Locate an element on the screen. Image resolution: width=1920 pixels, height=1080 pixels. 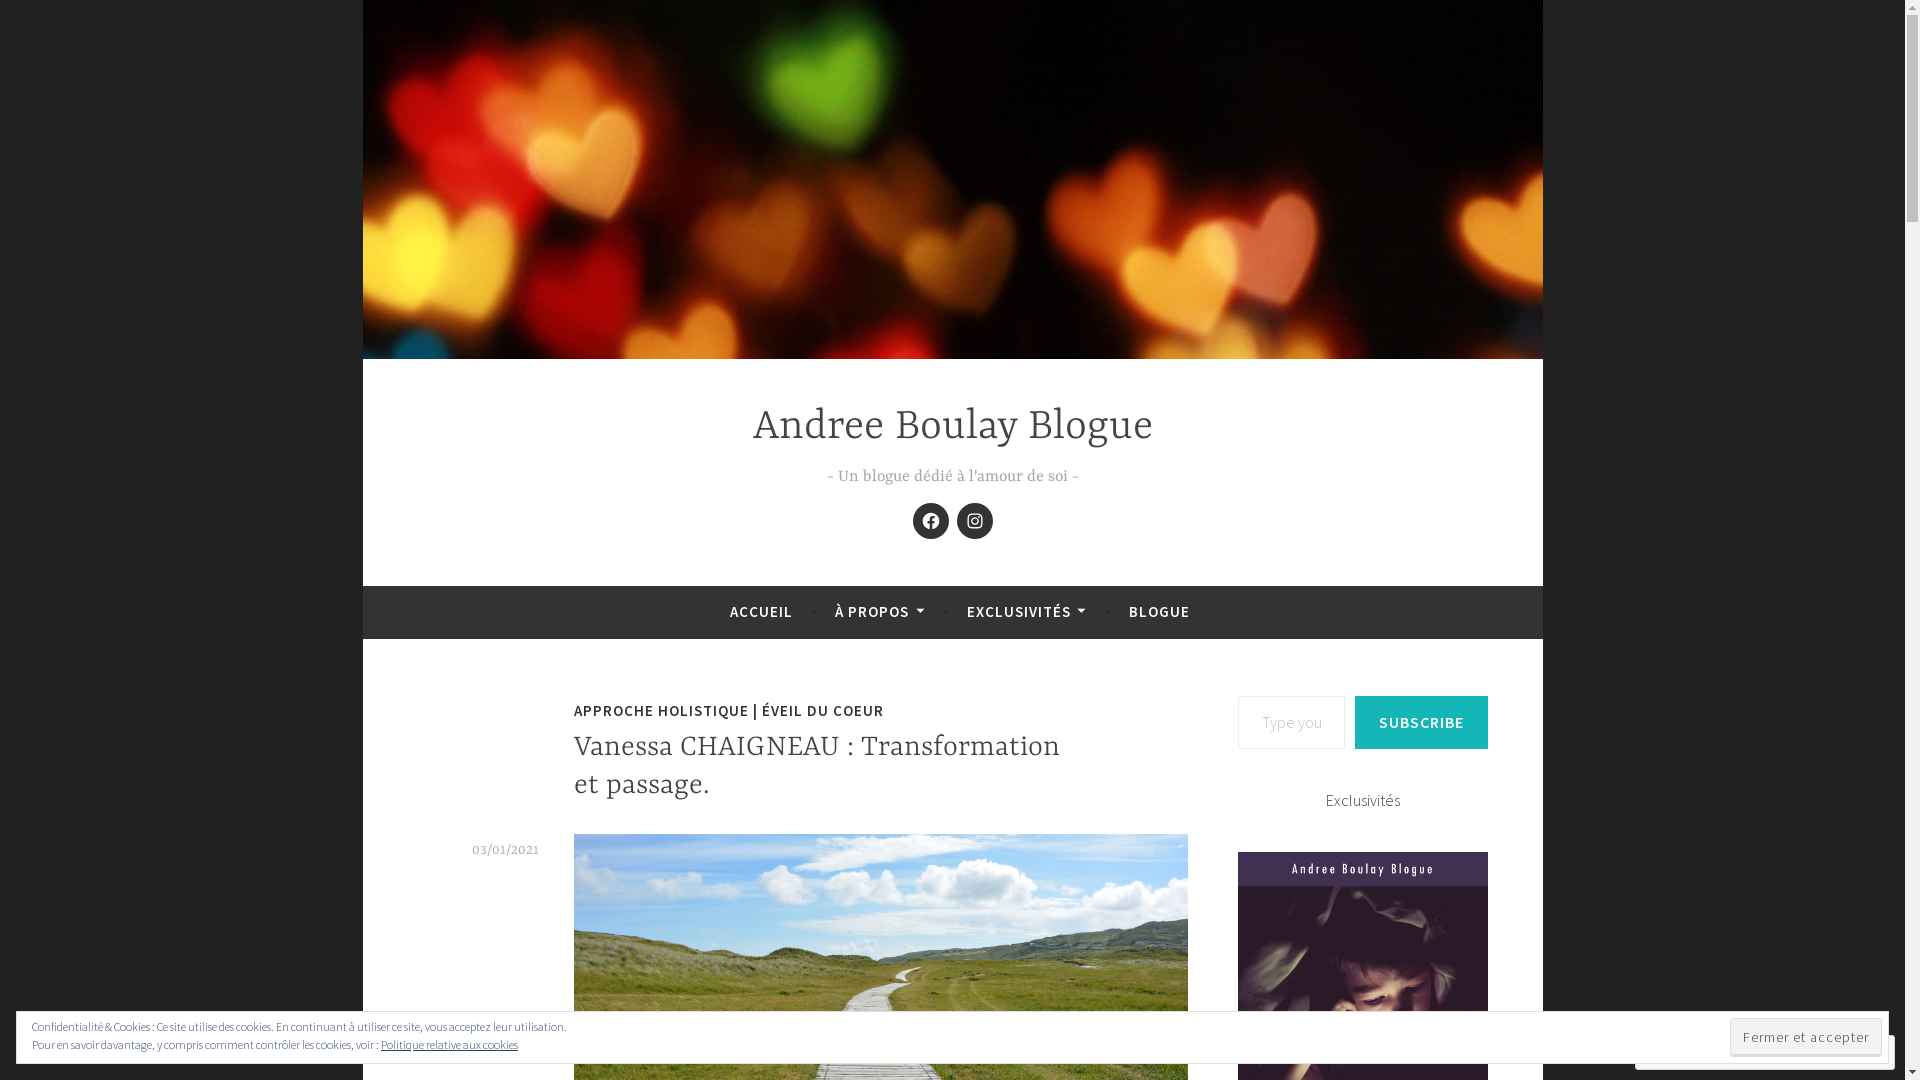
Commentaire is located at coordinates (1701, 1052).